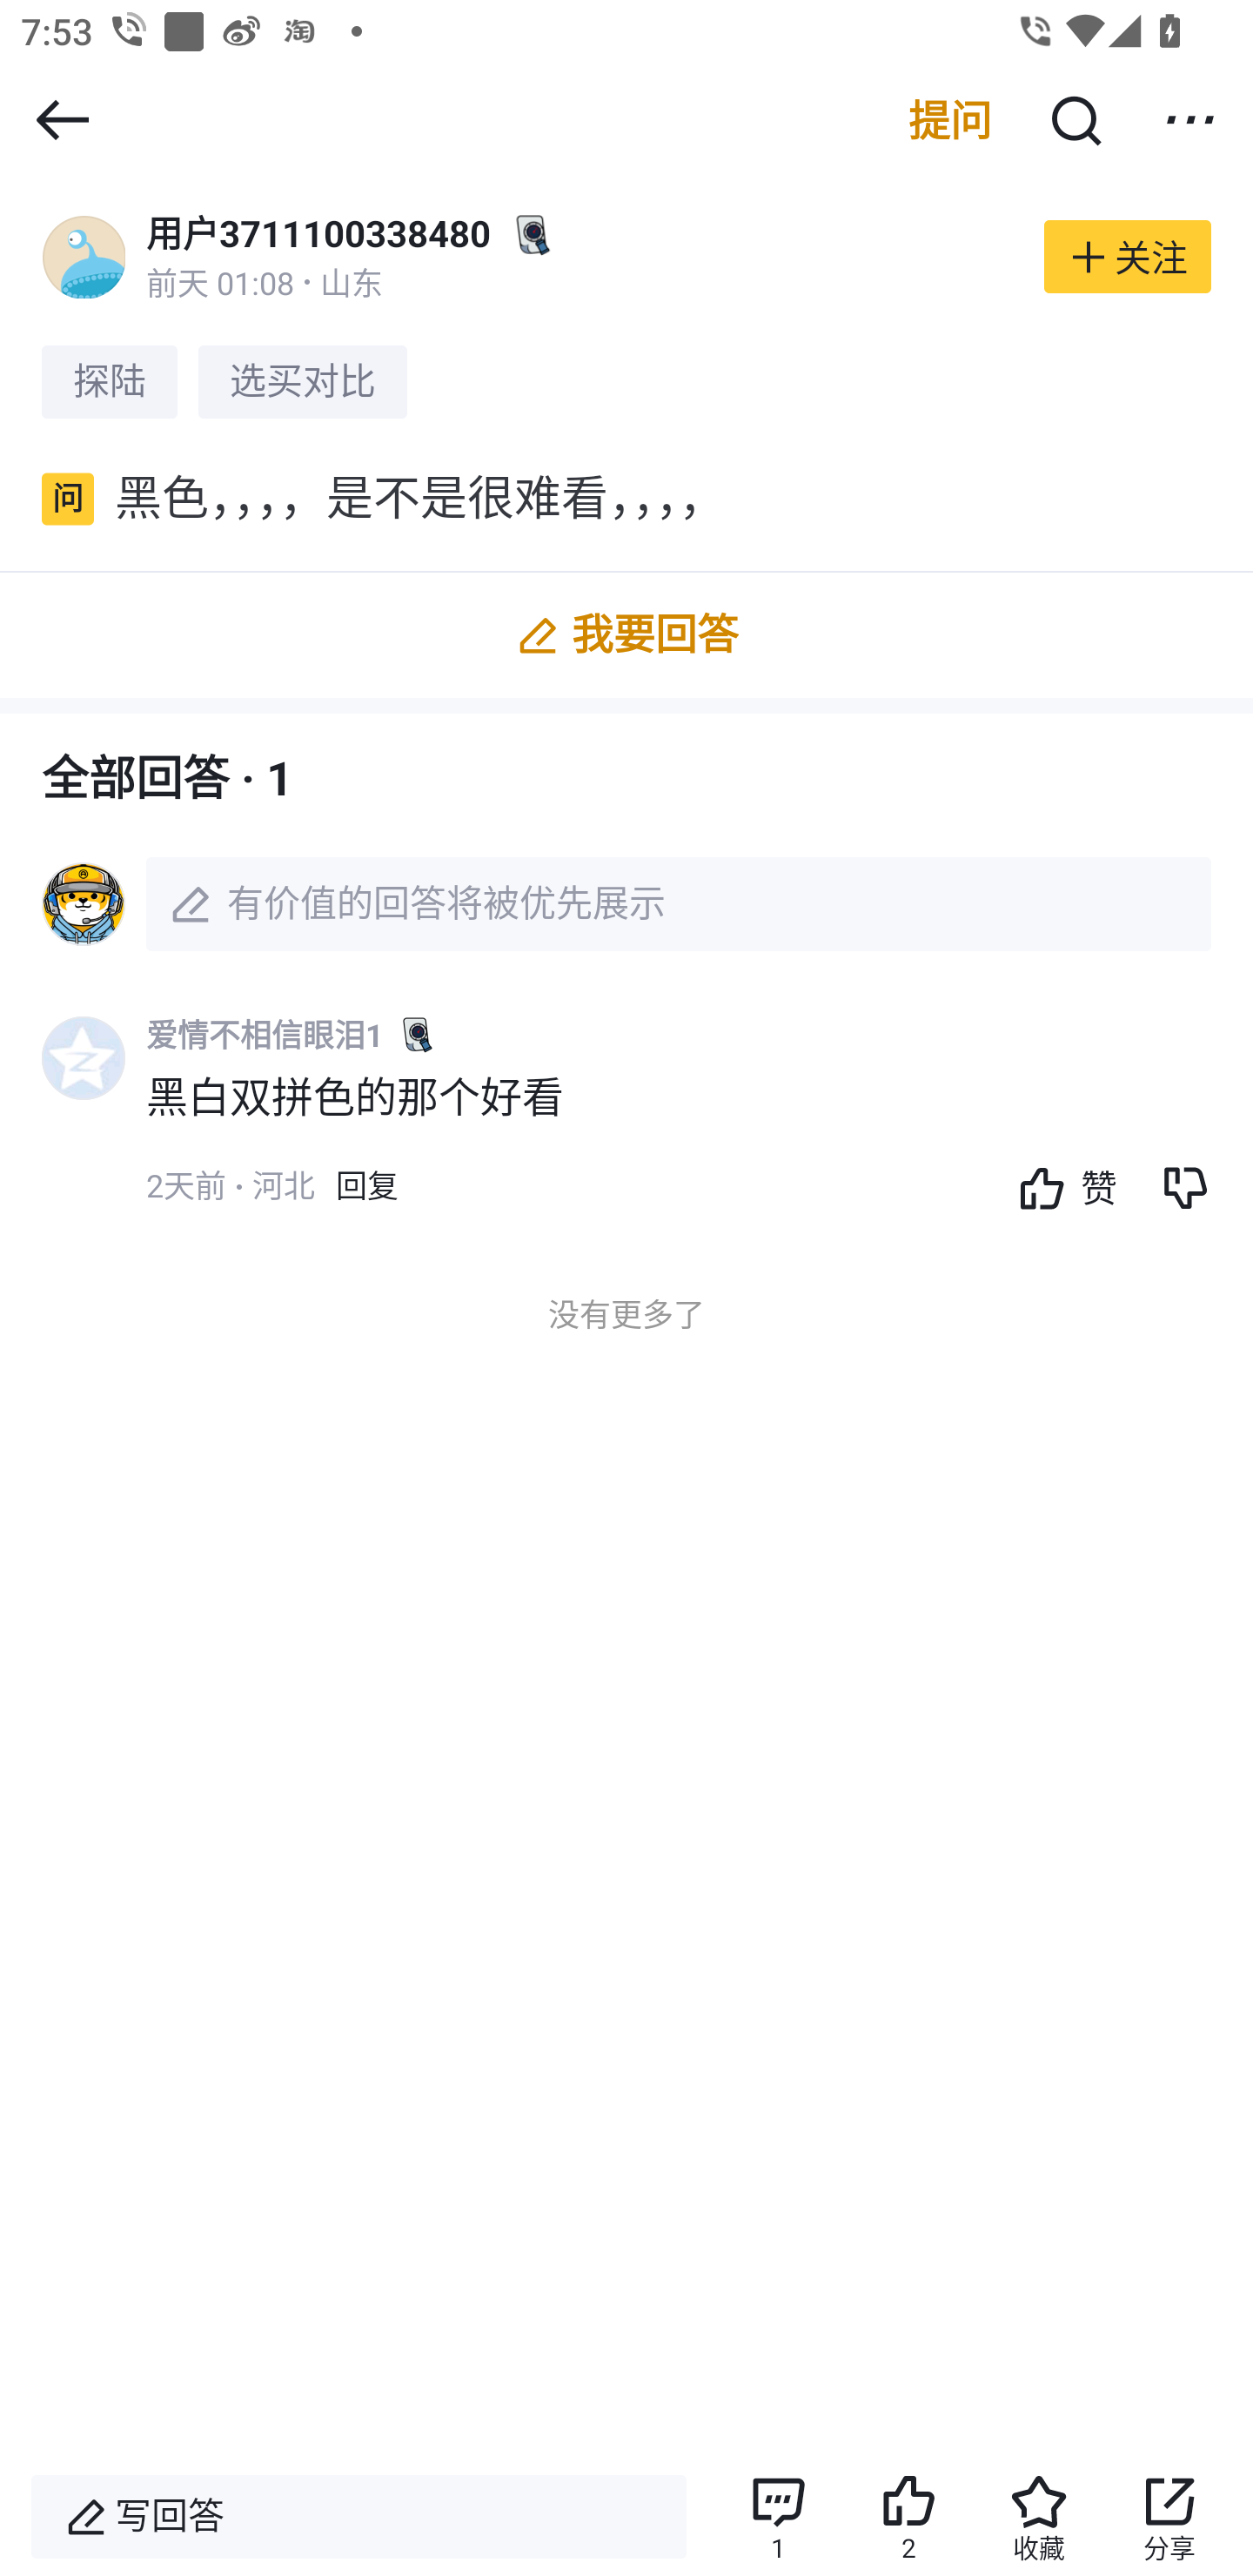  I want to click on , so click(1075, 120).